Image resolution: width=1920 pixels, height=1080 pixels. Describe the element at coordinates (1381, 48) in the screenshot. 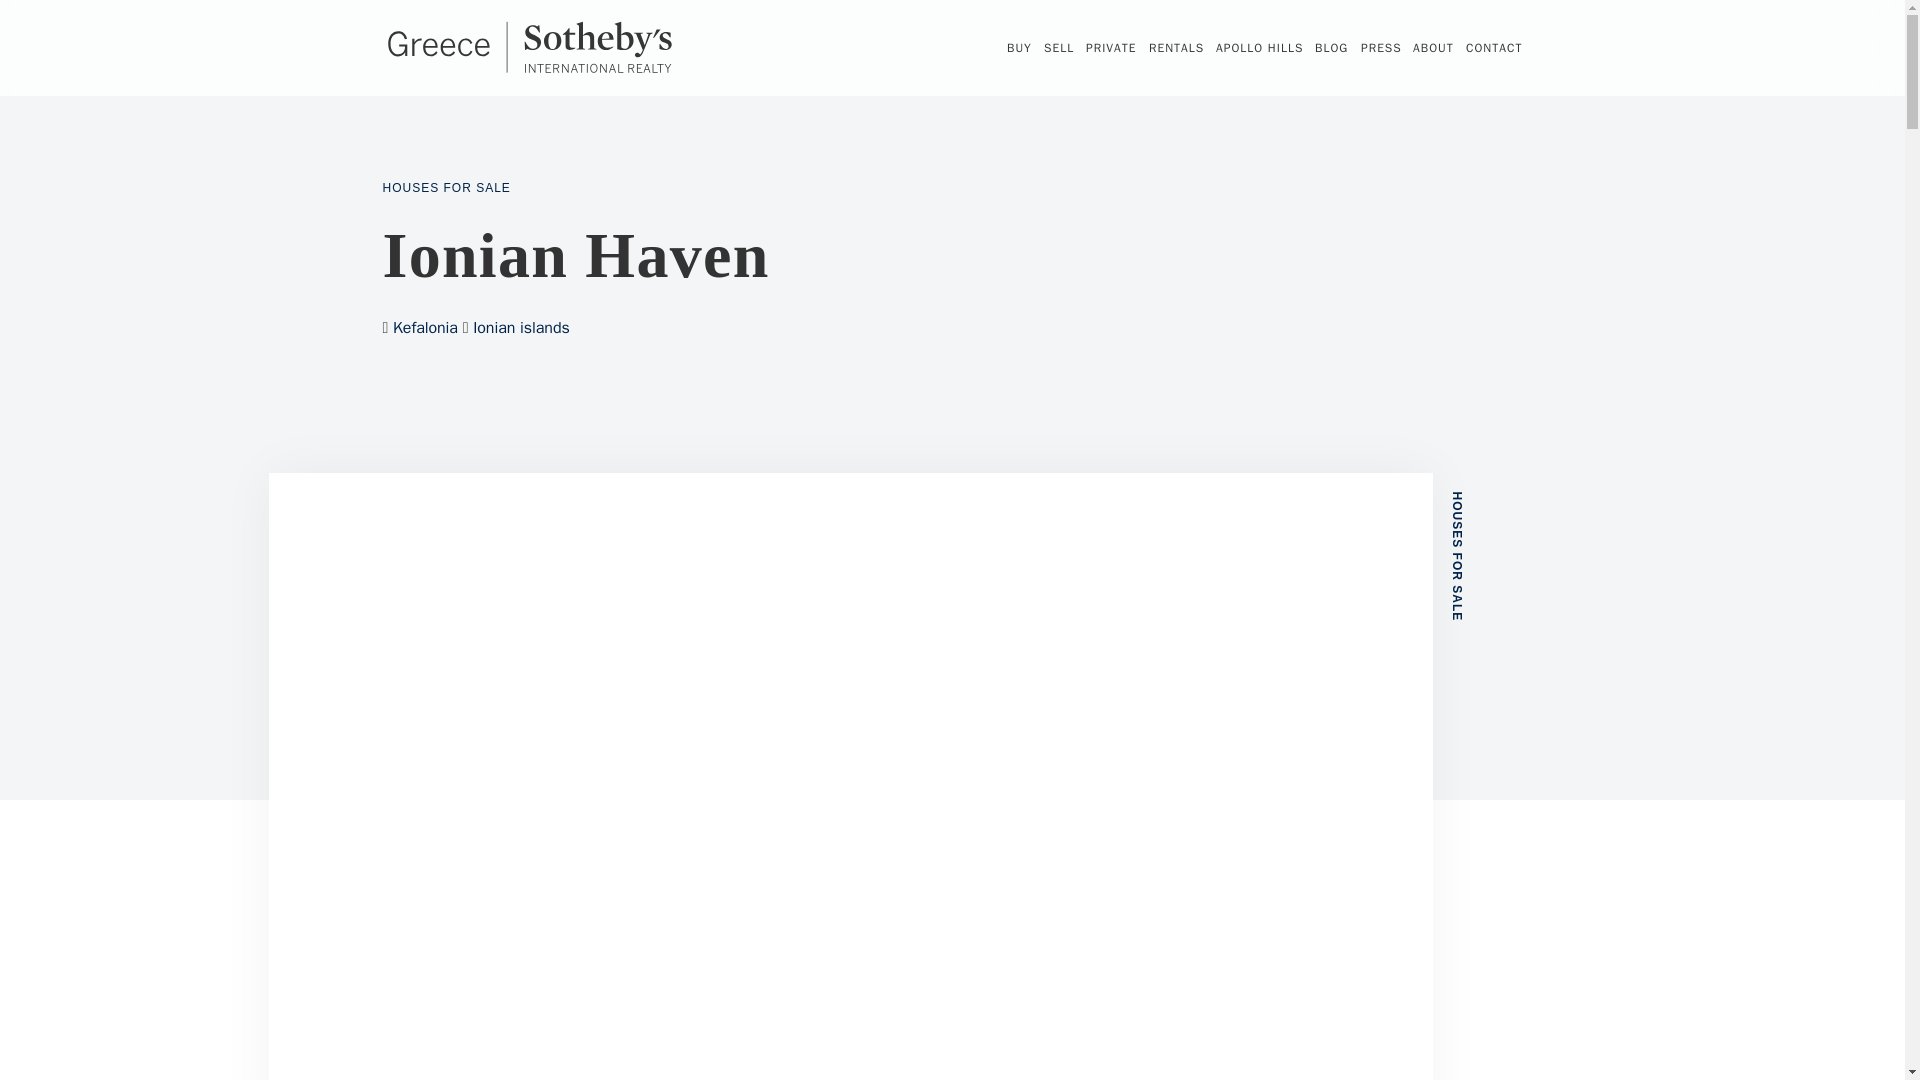

I see `PRESS` at that location.